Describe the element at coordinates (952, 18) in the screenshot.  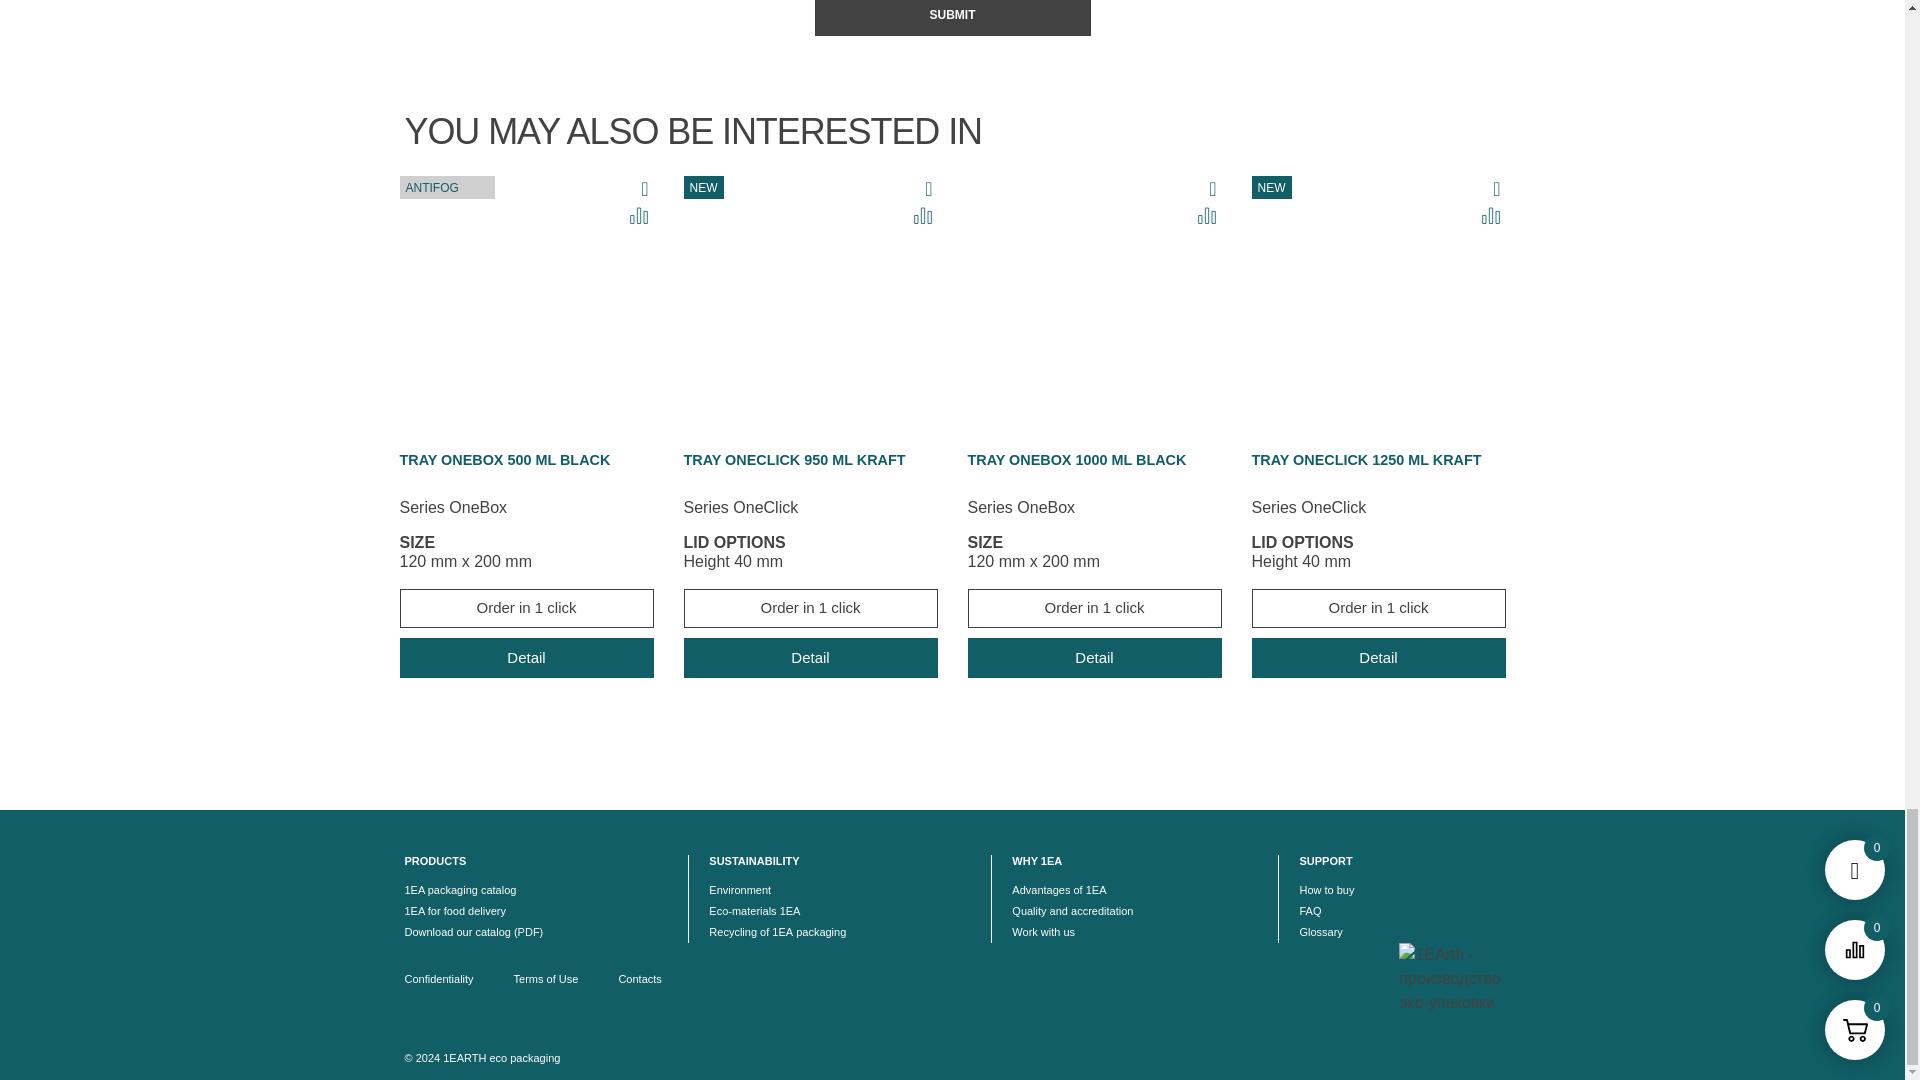
I see `Submit` at that location.